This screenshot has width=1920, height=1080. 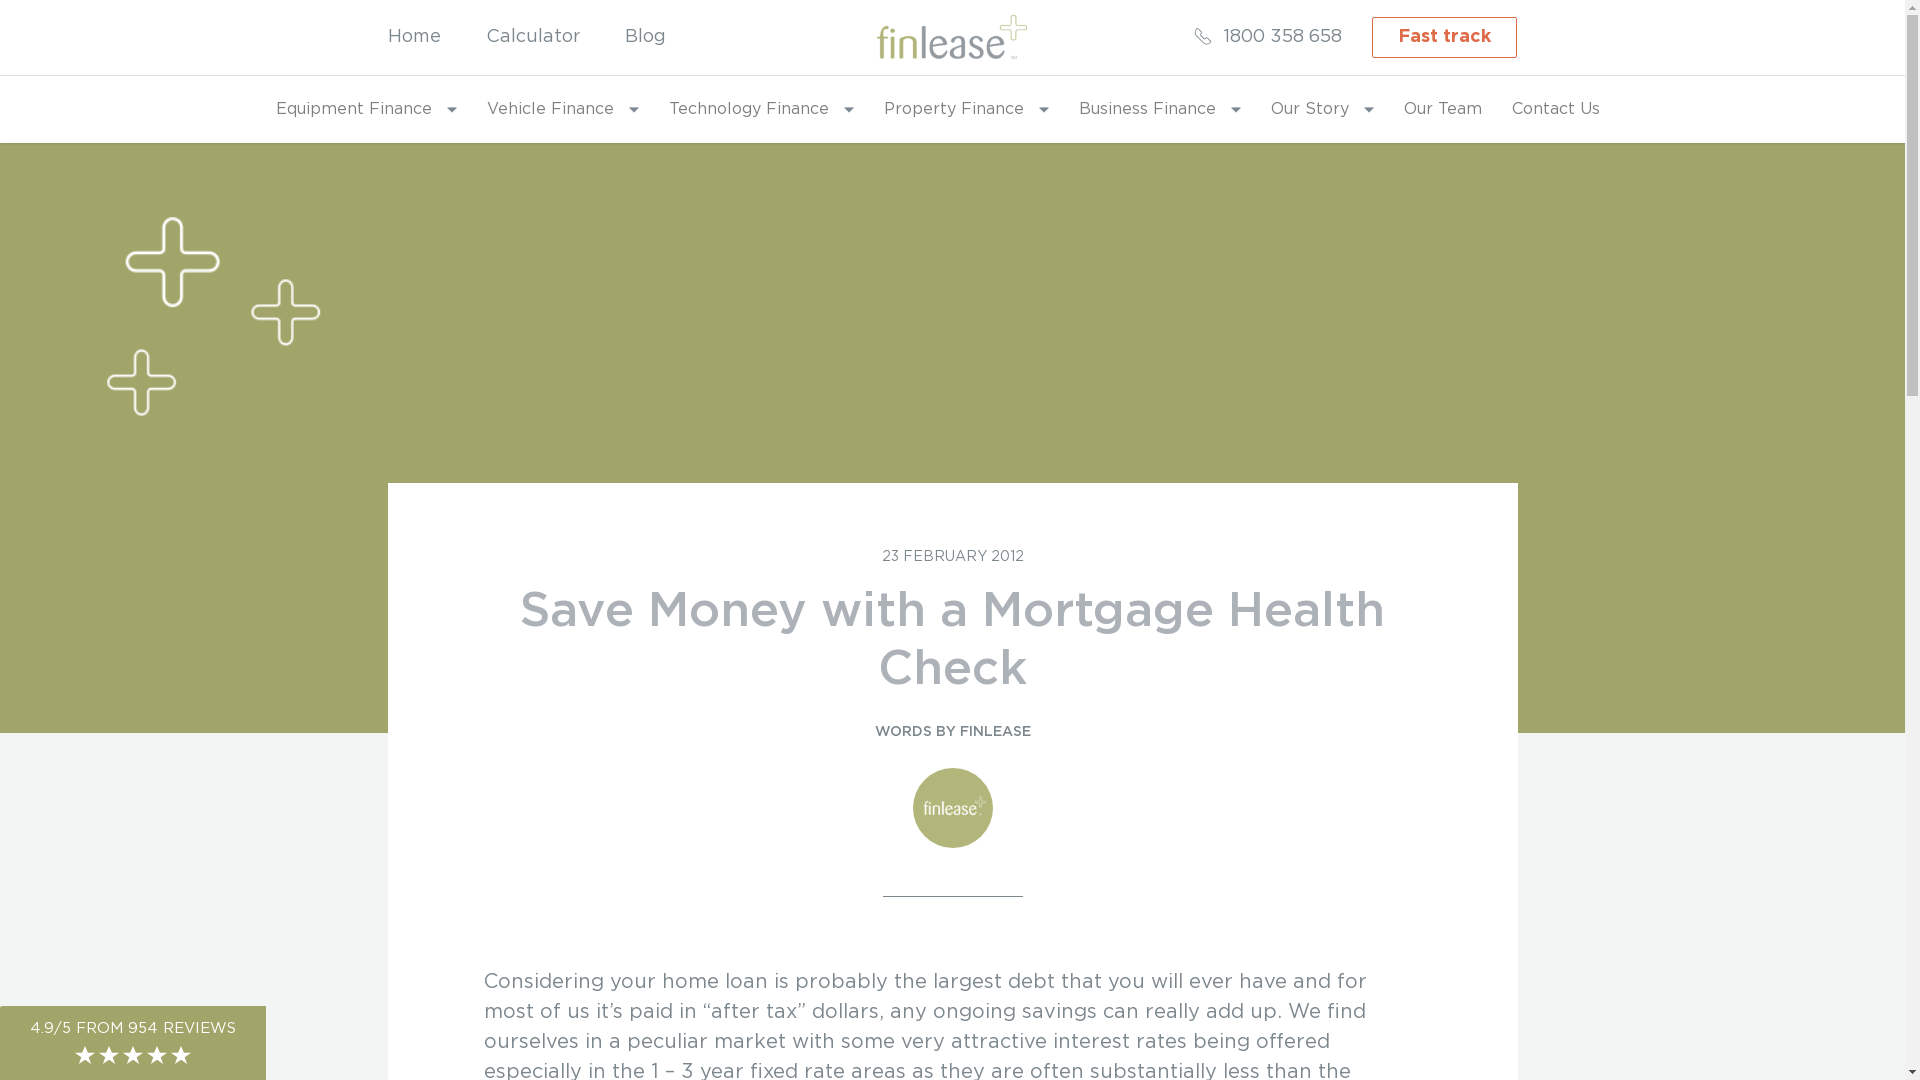 I want to click on Property Finance, so click(x=966, y=110).